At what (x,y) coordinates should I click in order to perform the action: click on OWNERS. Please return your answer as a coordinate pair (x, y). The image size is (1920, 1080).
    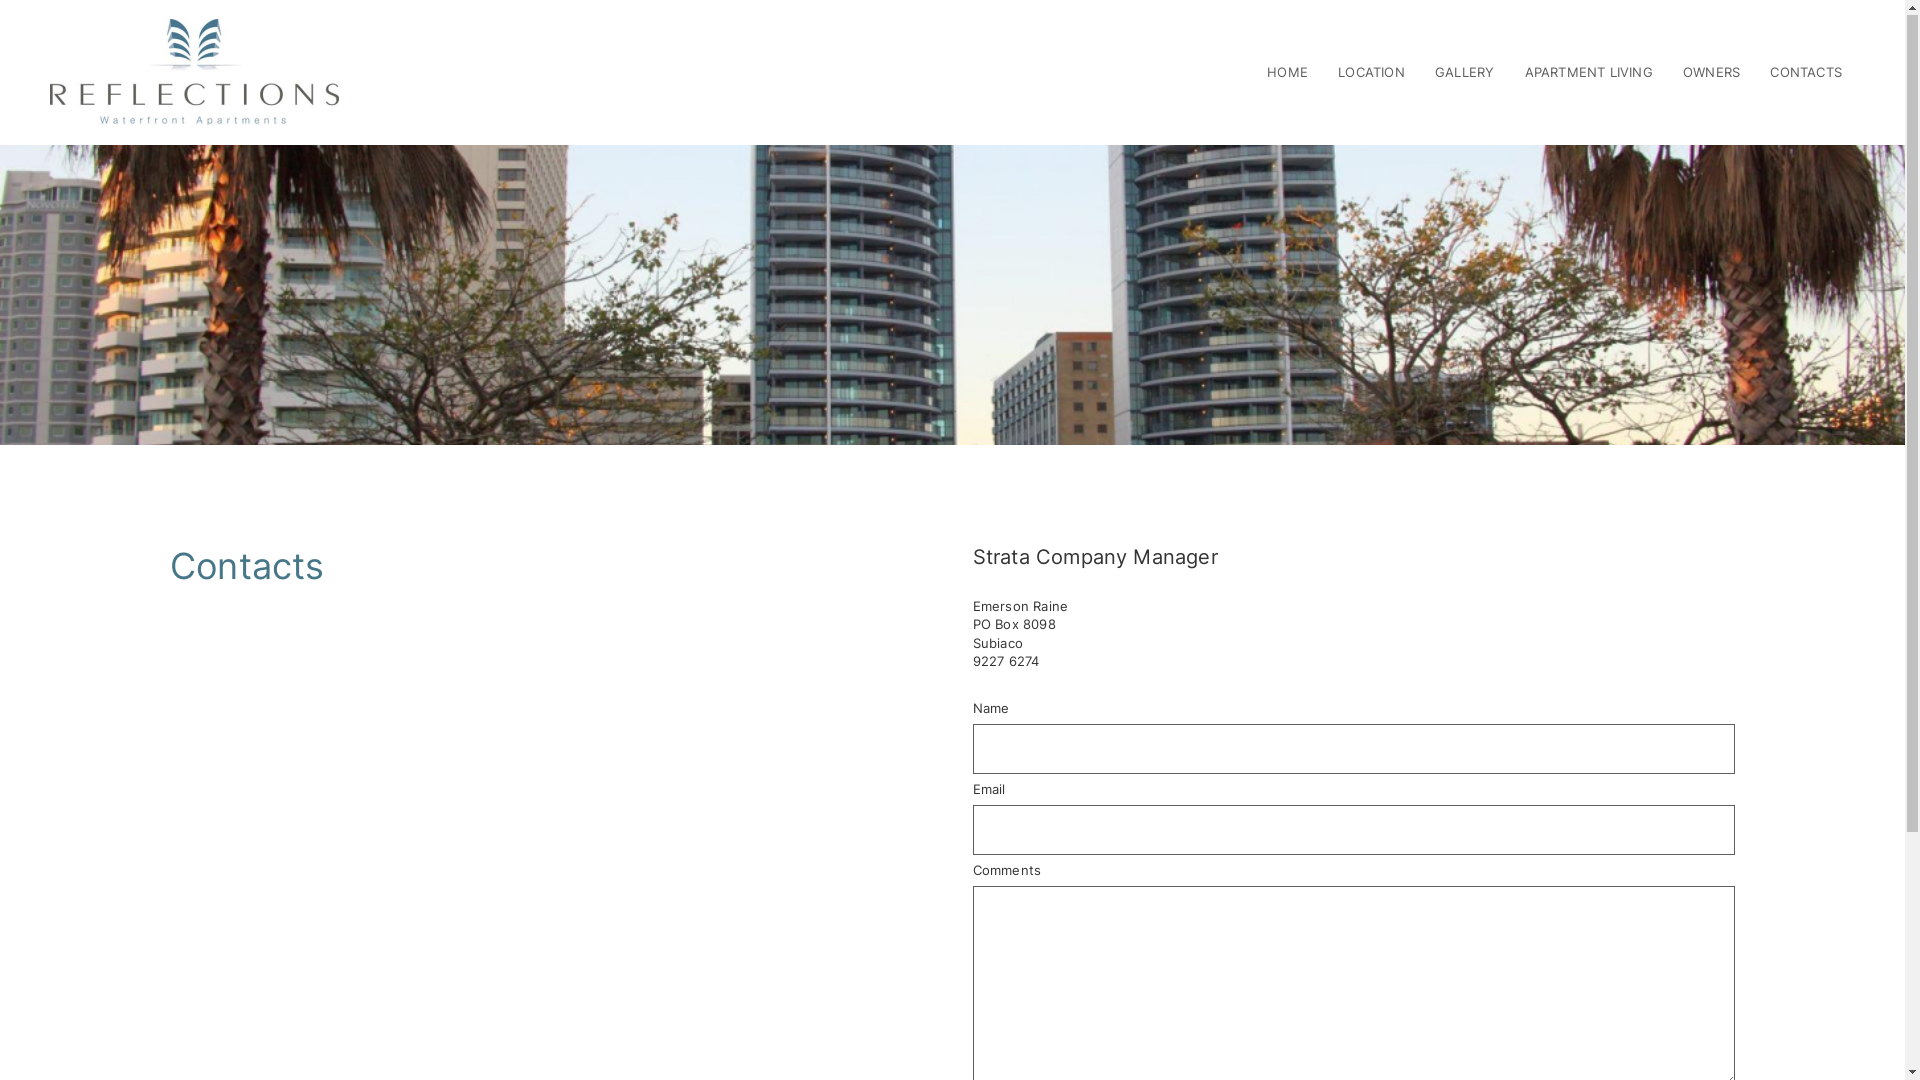
    Looking at the image, I should click on (1712, 73).